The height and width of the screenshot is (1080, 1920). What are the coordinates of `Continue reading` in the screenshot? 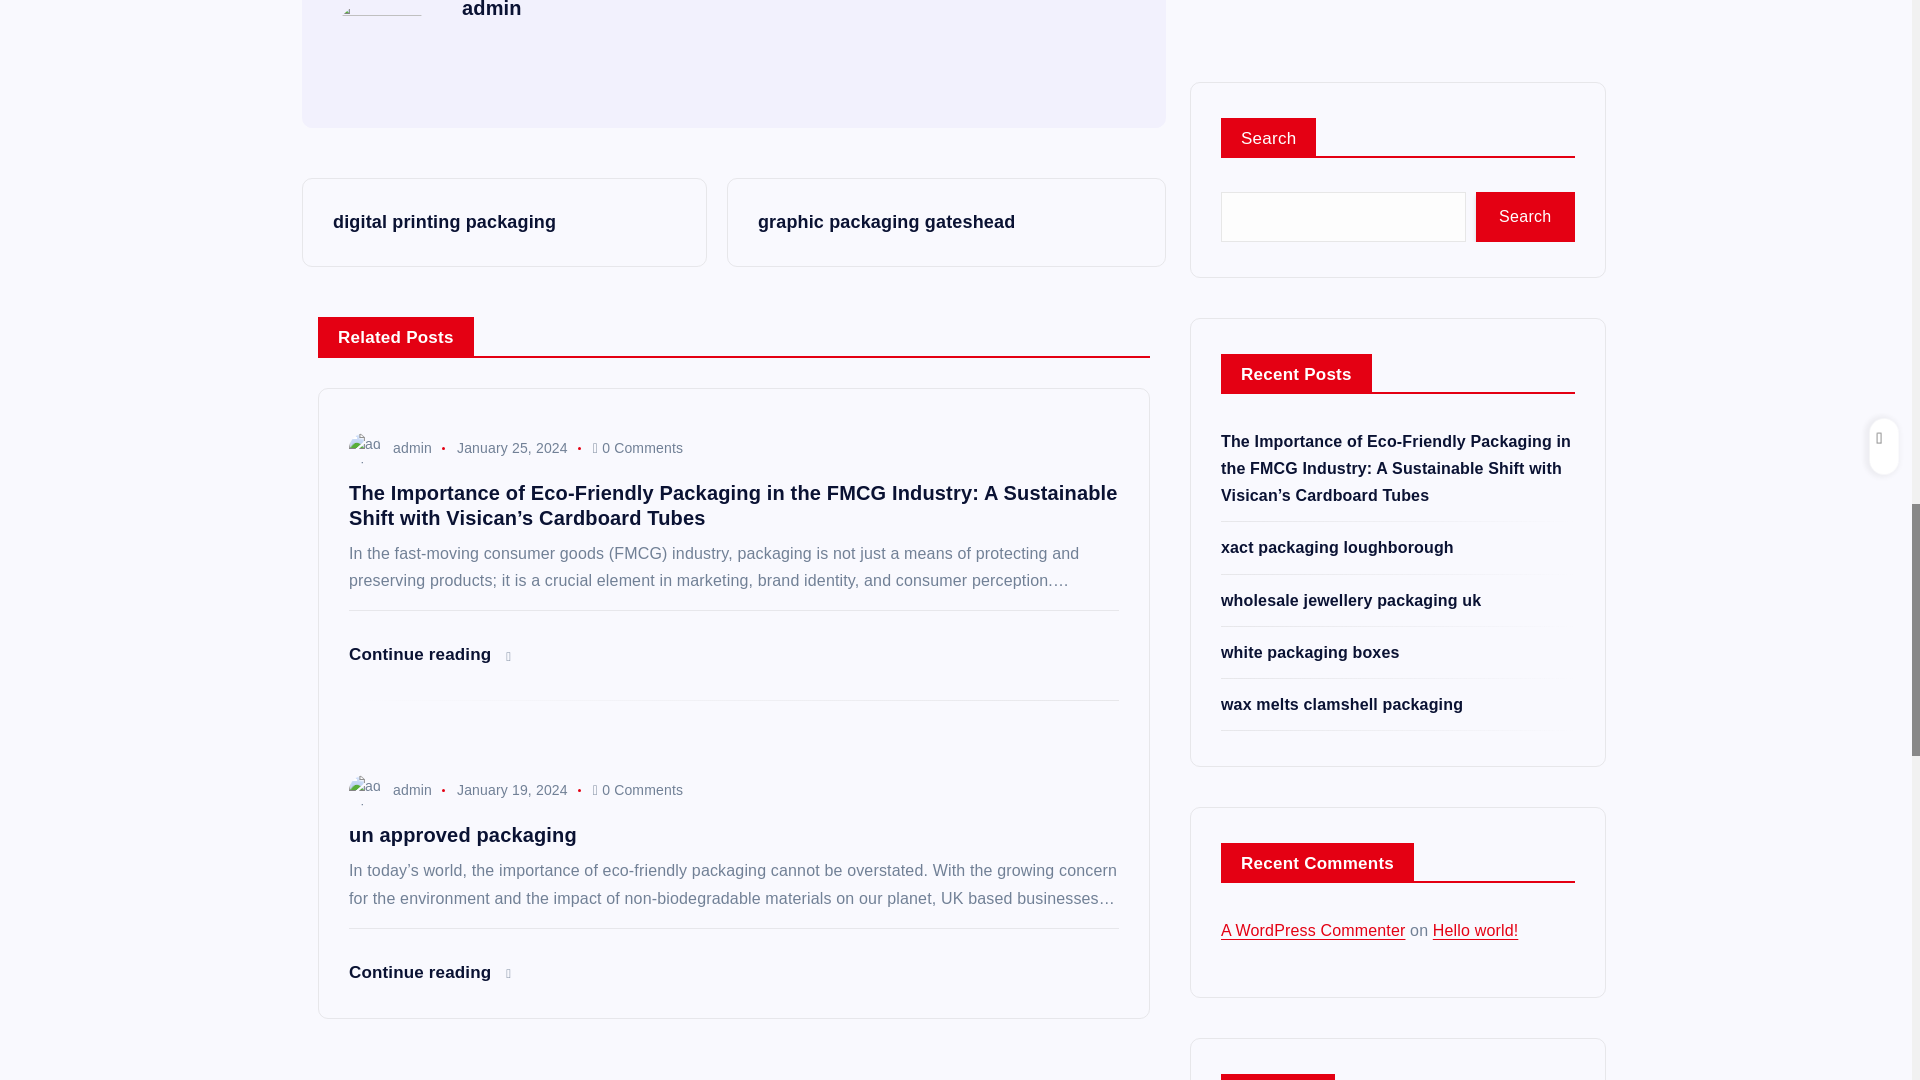 It's located at (430, 654).